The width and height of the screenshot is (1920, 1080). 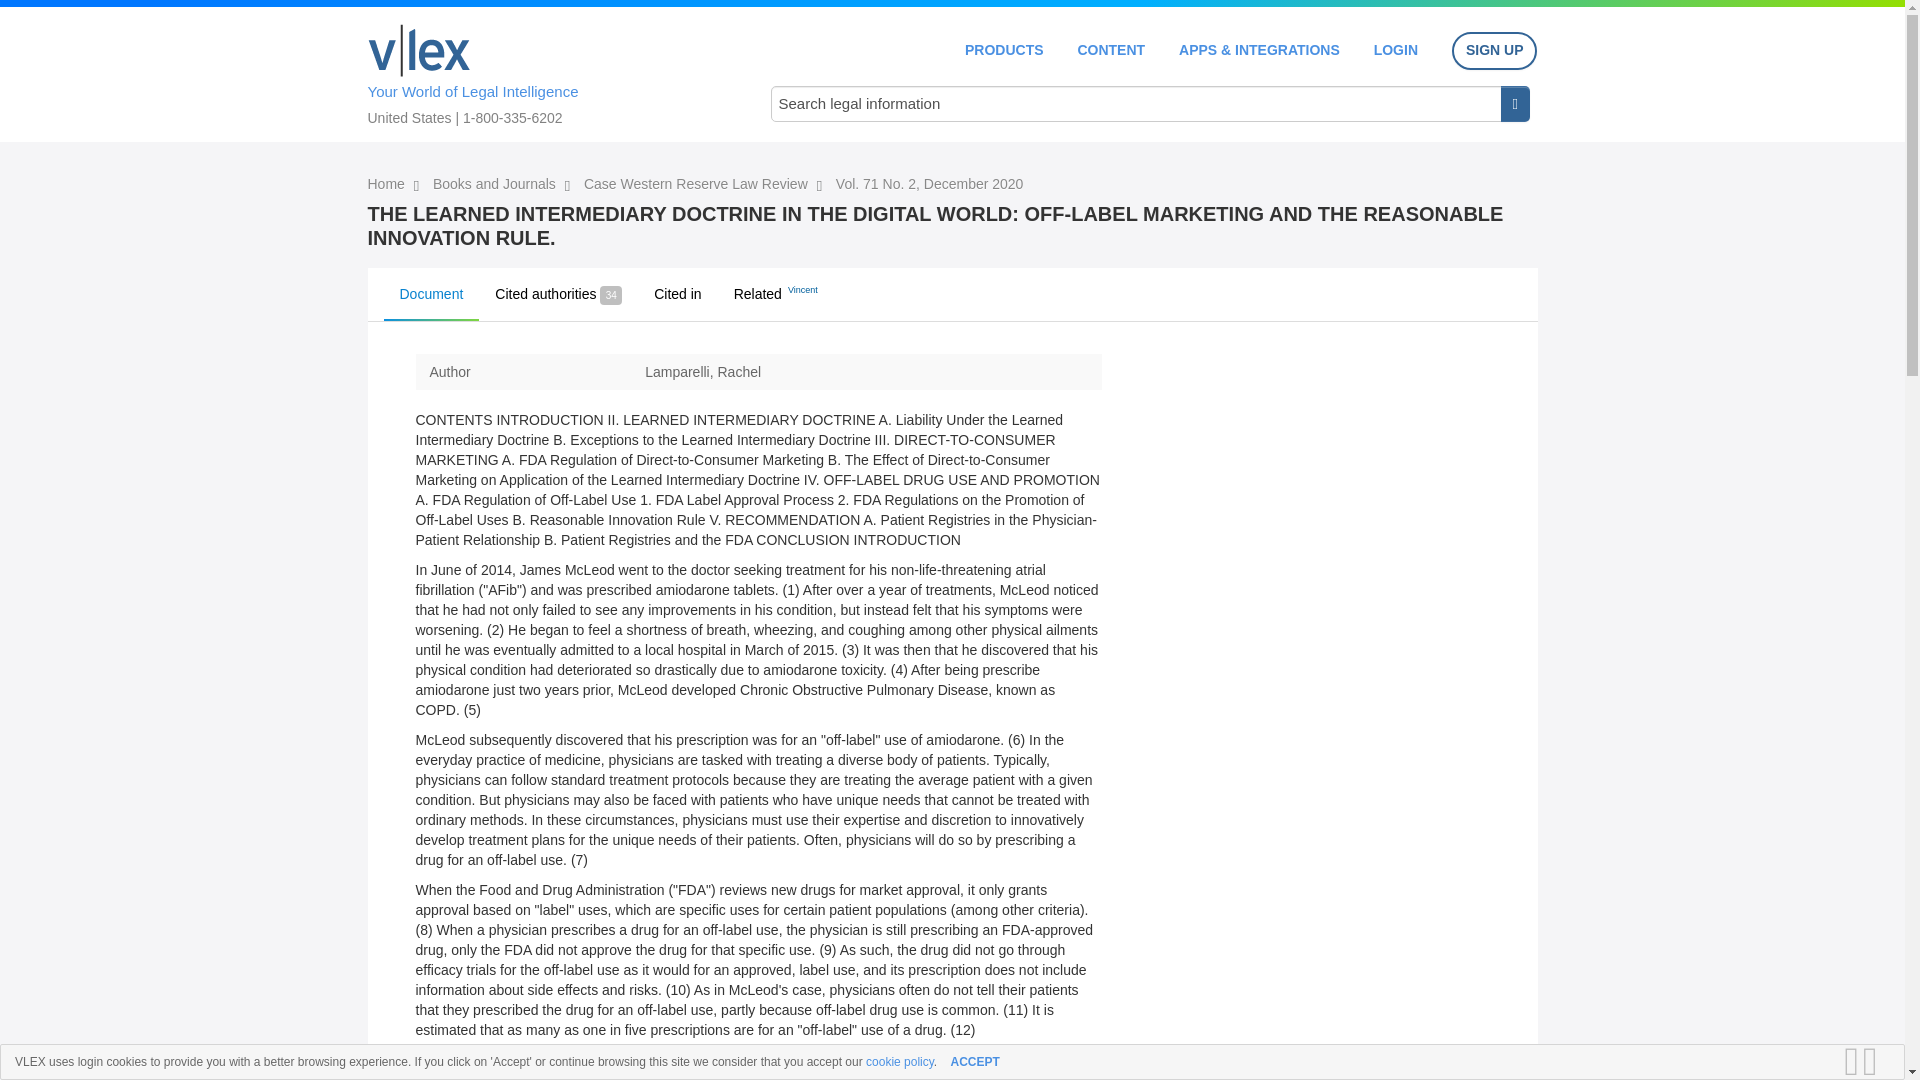 What do you see at coordinates (975, 1062) in the screenshot?
I see `ACCEPT` at bounding box center [975, 1062].